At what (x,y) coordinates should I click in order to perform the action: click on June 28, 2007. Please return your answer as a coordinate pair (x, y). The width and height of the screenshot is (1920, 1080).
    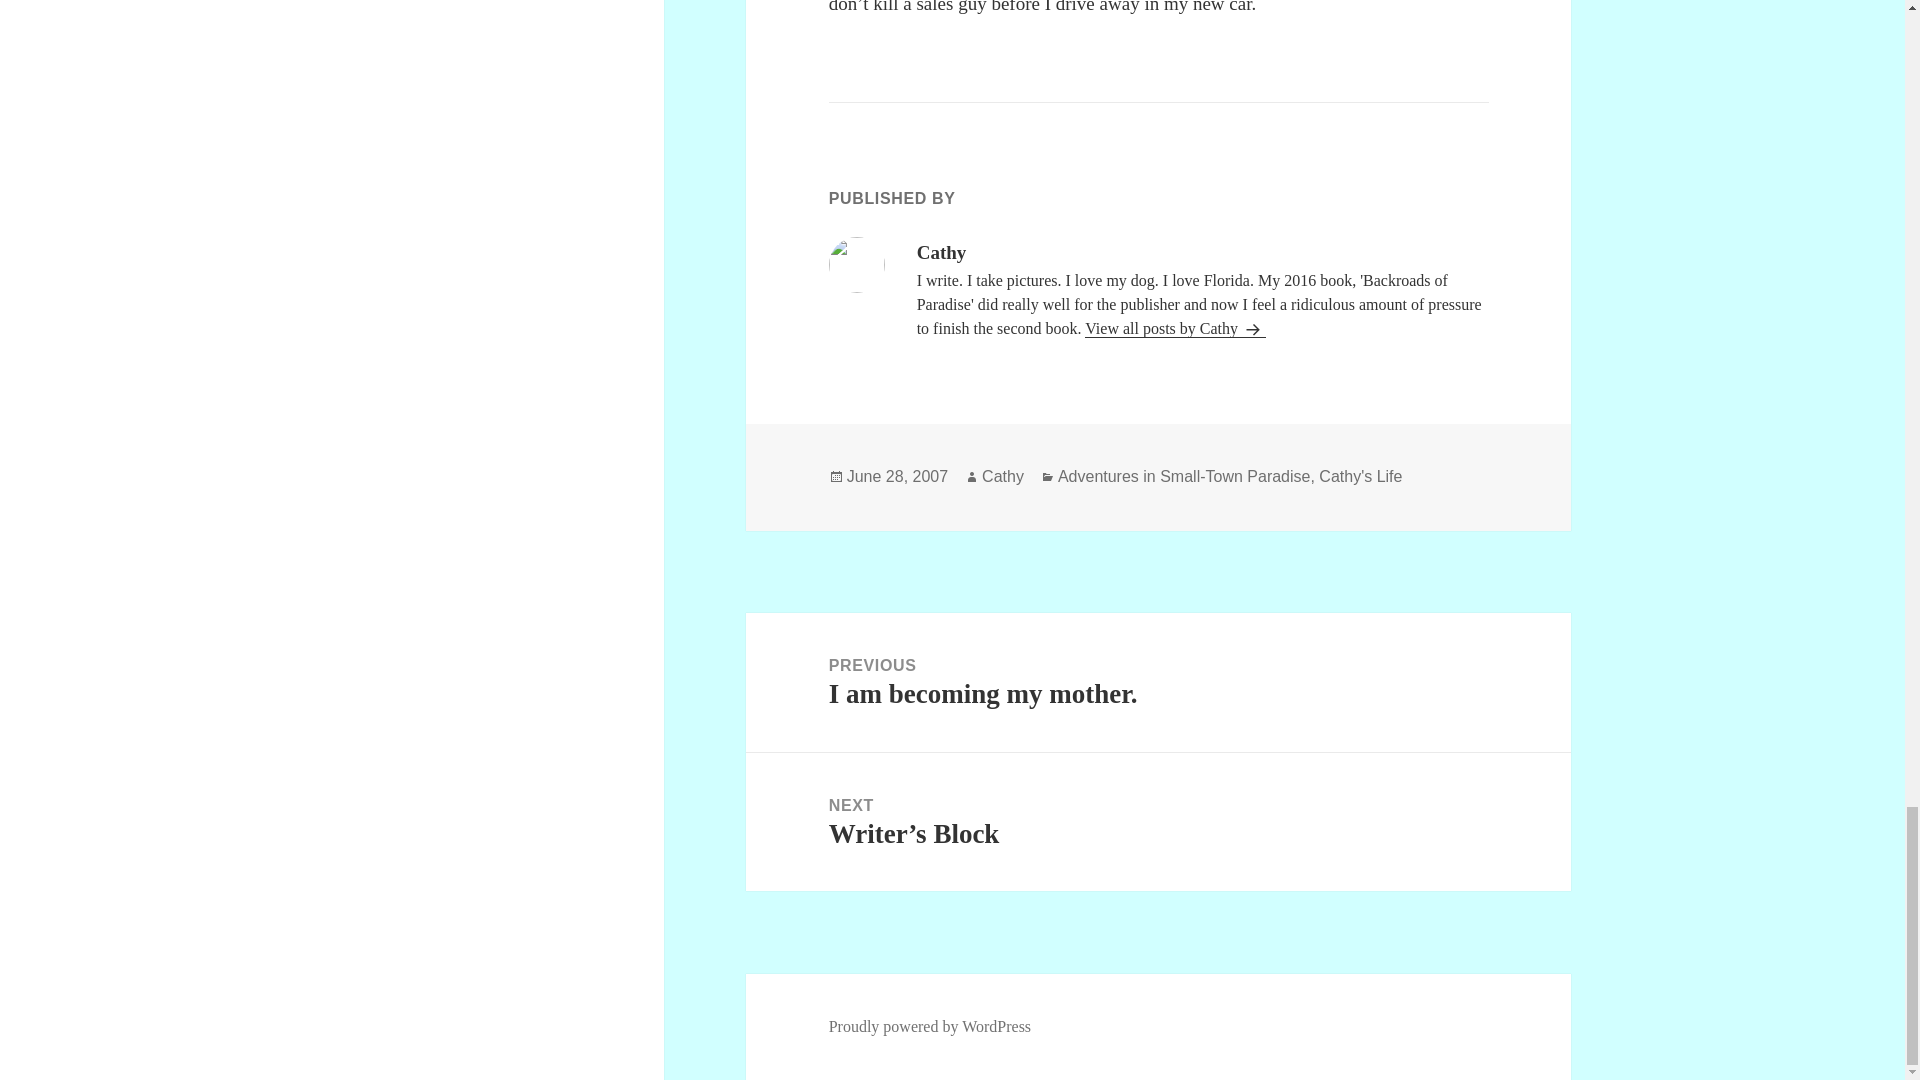
    Looking at the image, I should click on (1360, 476).